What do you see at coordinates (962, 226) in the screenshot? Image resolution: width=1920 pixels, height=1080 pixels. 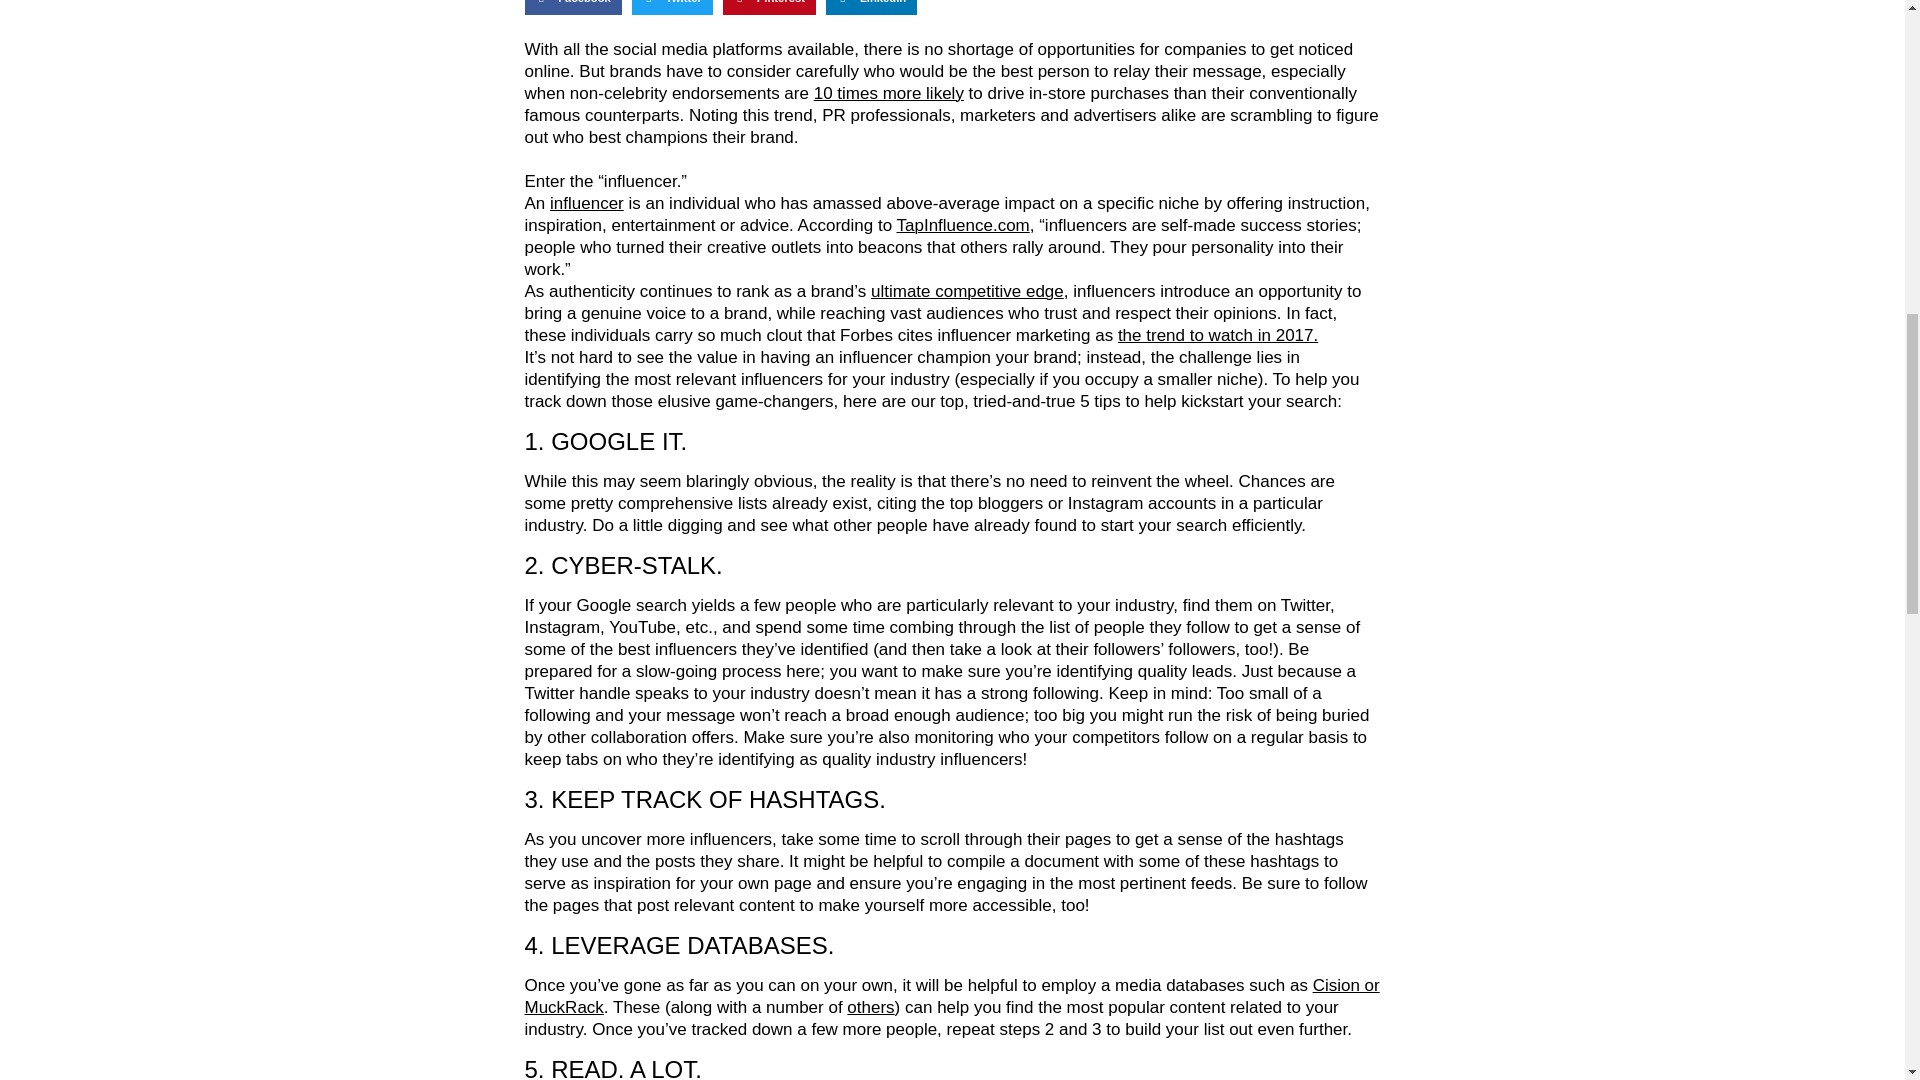 I see `TapInfluence.com` at bounding box center [962, 226].